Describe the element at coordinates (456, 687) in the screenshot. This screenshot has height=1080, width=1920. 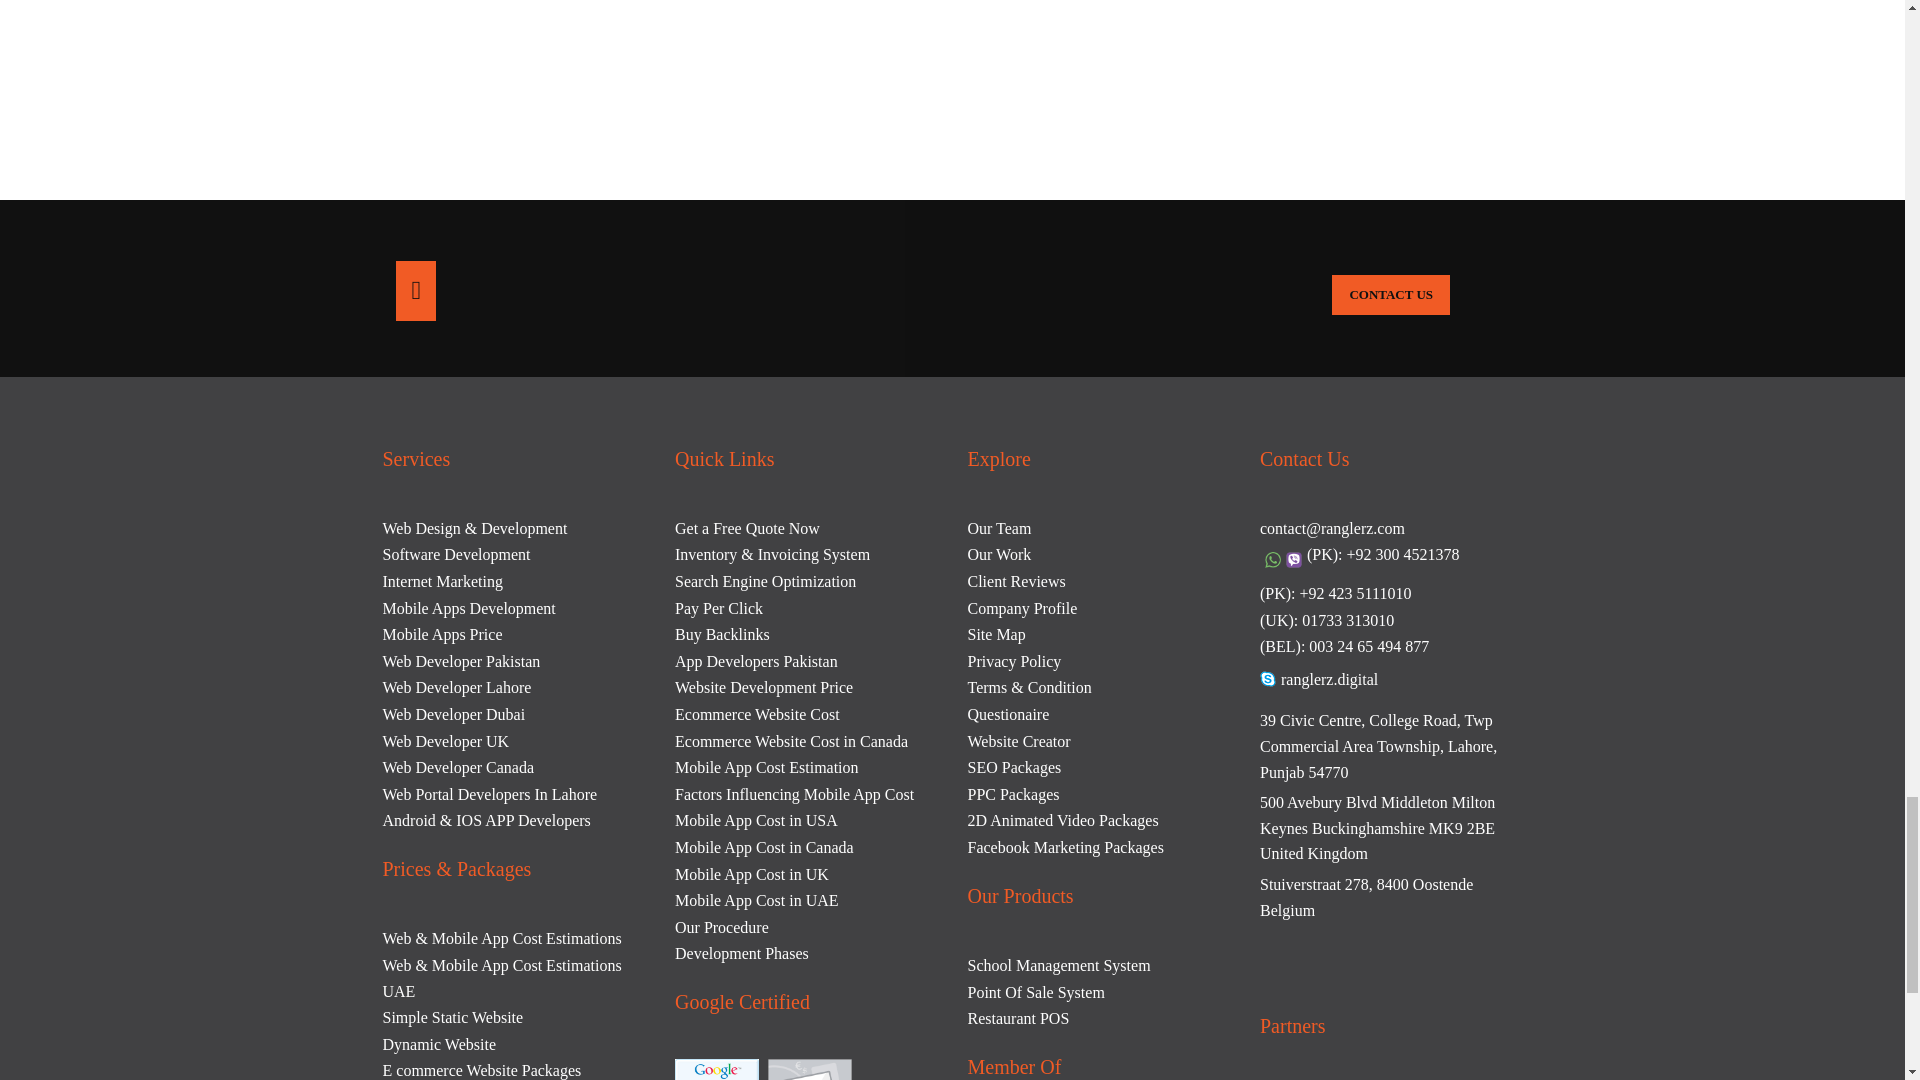
I see `Web Developer Lahore` at that location.